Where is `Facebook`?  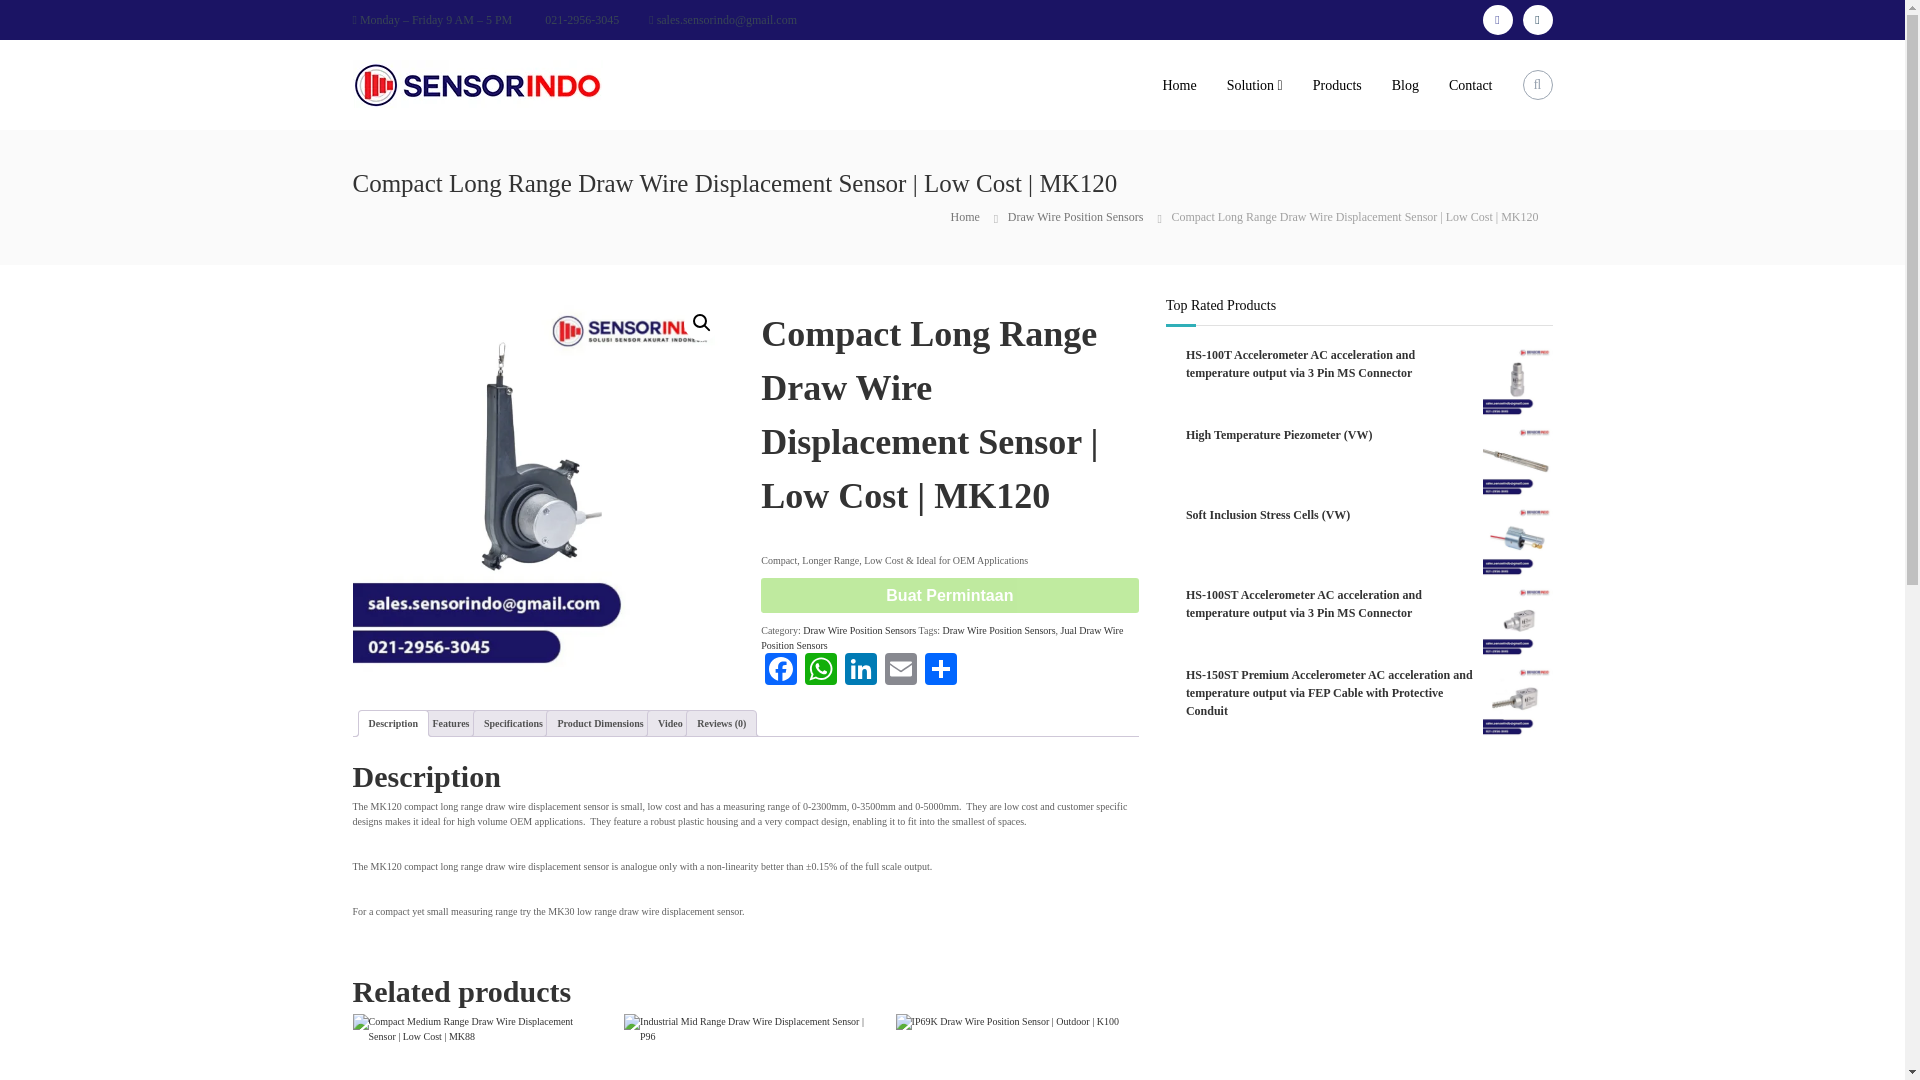 Facebook is located at coordinates (780, 672).